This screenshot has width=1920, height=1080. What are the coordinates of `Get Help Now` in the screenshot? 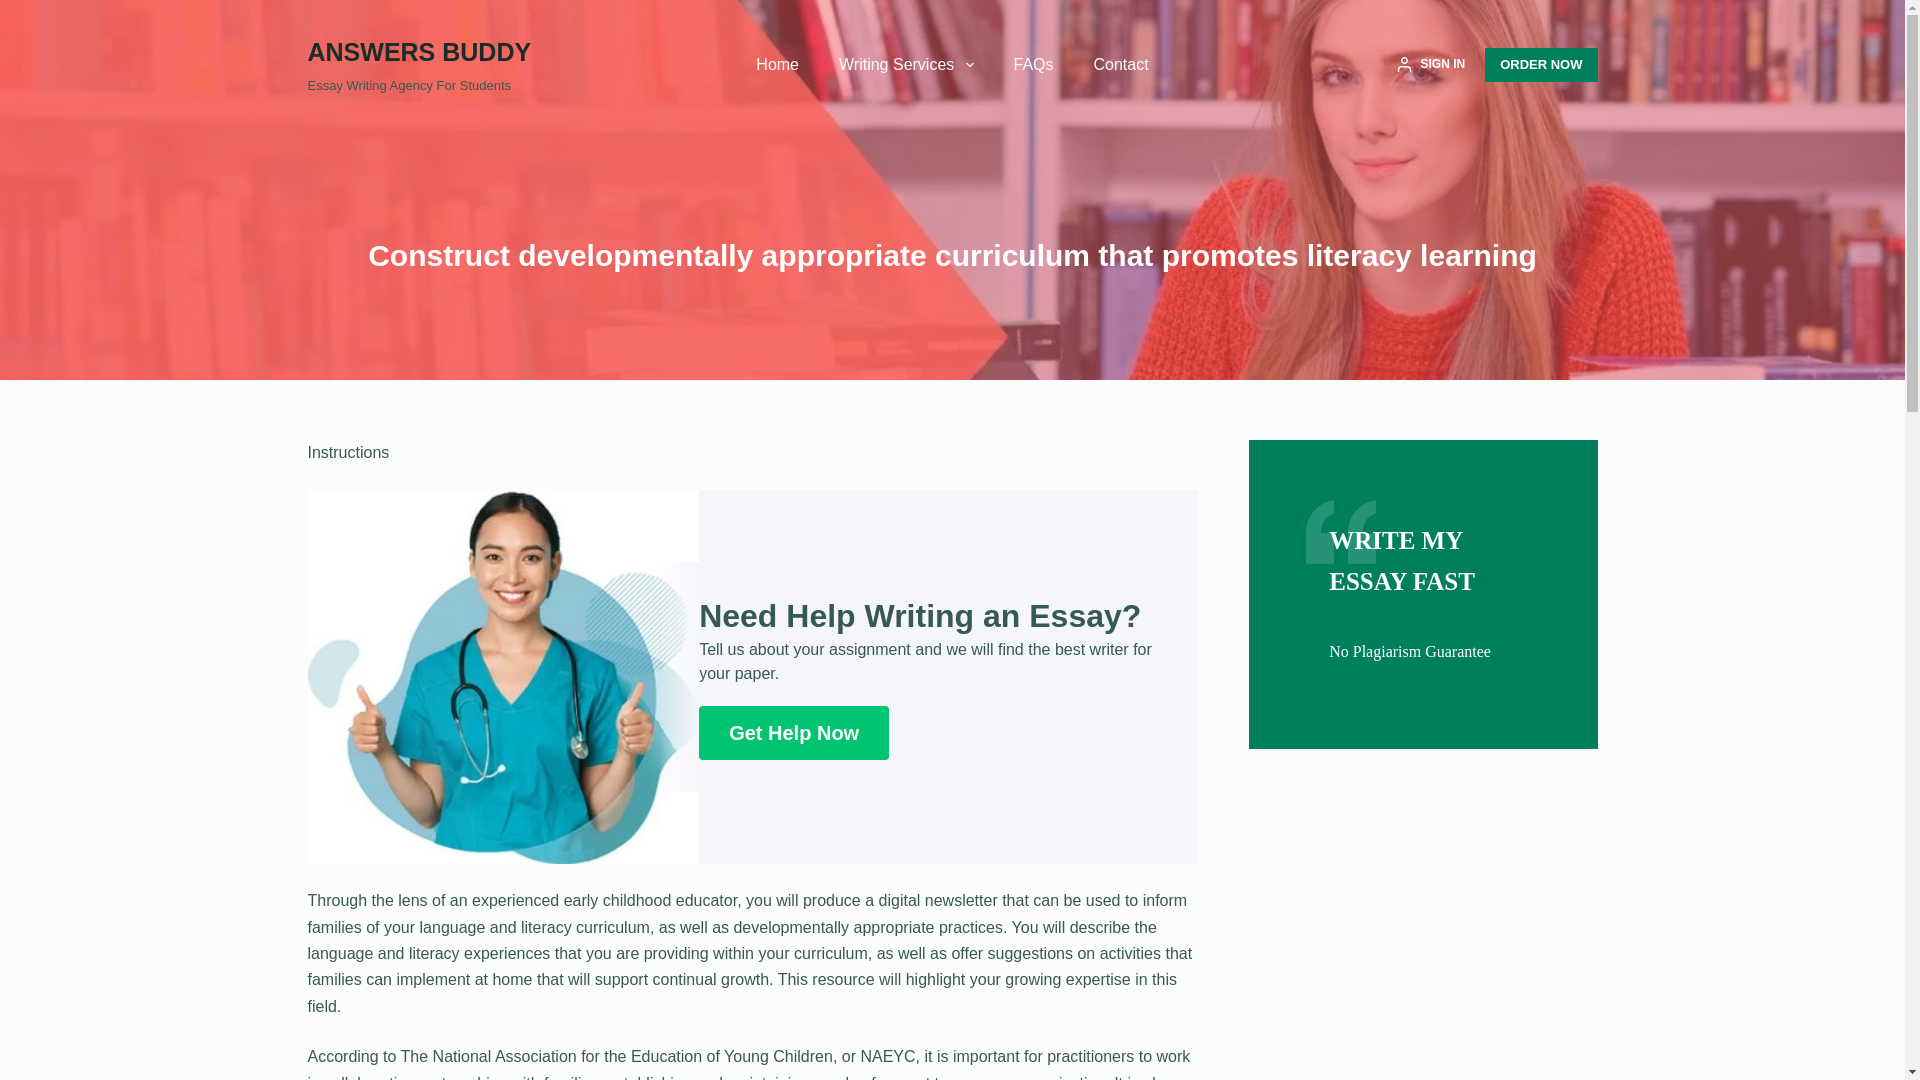 It's located at (793, 733).